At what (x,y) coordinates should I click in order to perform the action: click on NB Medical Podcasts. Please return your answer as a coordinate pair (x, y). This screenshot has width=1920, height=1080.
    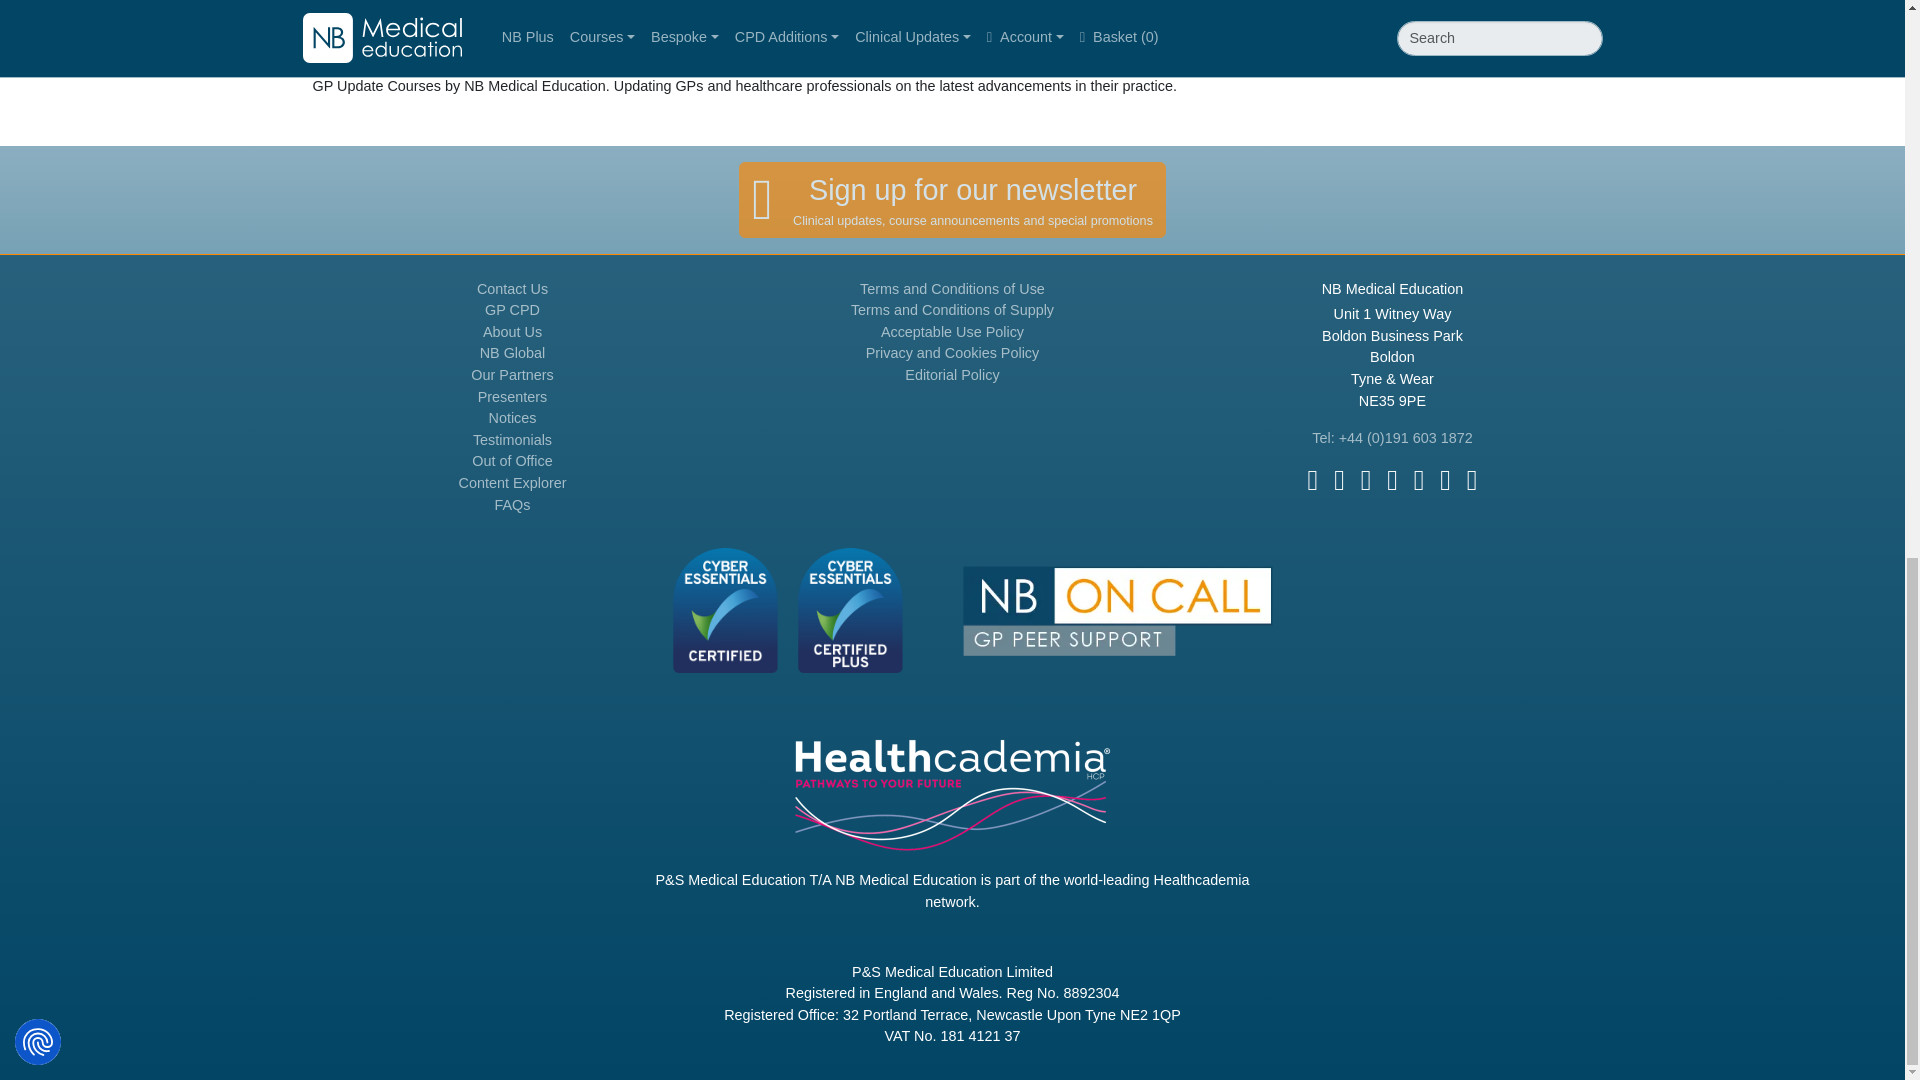
    Looking at the image, I should click on (1472, 480).